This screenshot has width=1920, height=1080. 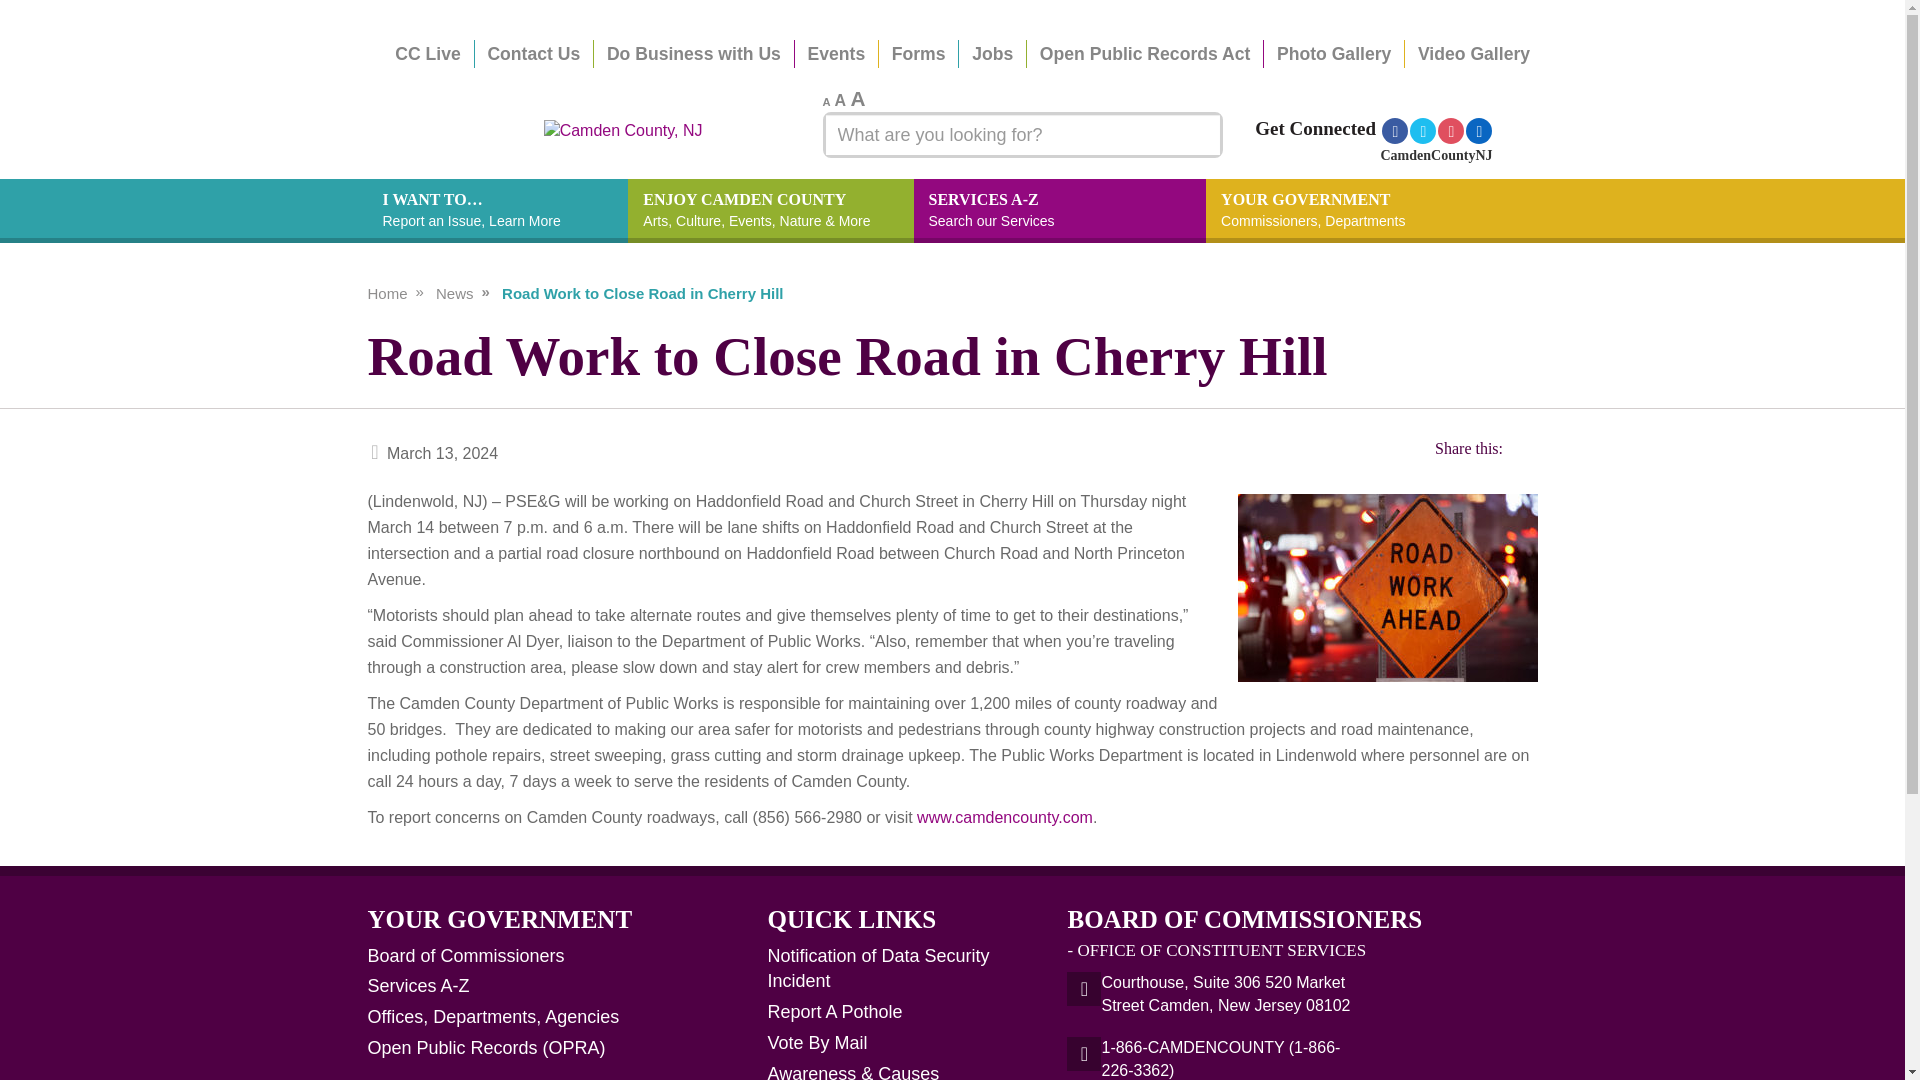 I want to click on Reset font size, so click(x=1422, y=130).